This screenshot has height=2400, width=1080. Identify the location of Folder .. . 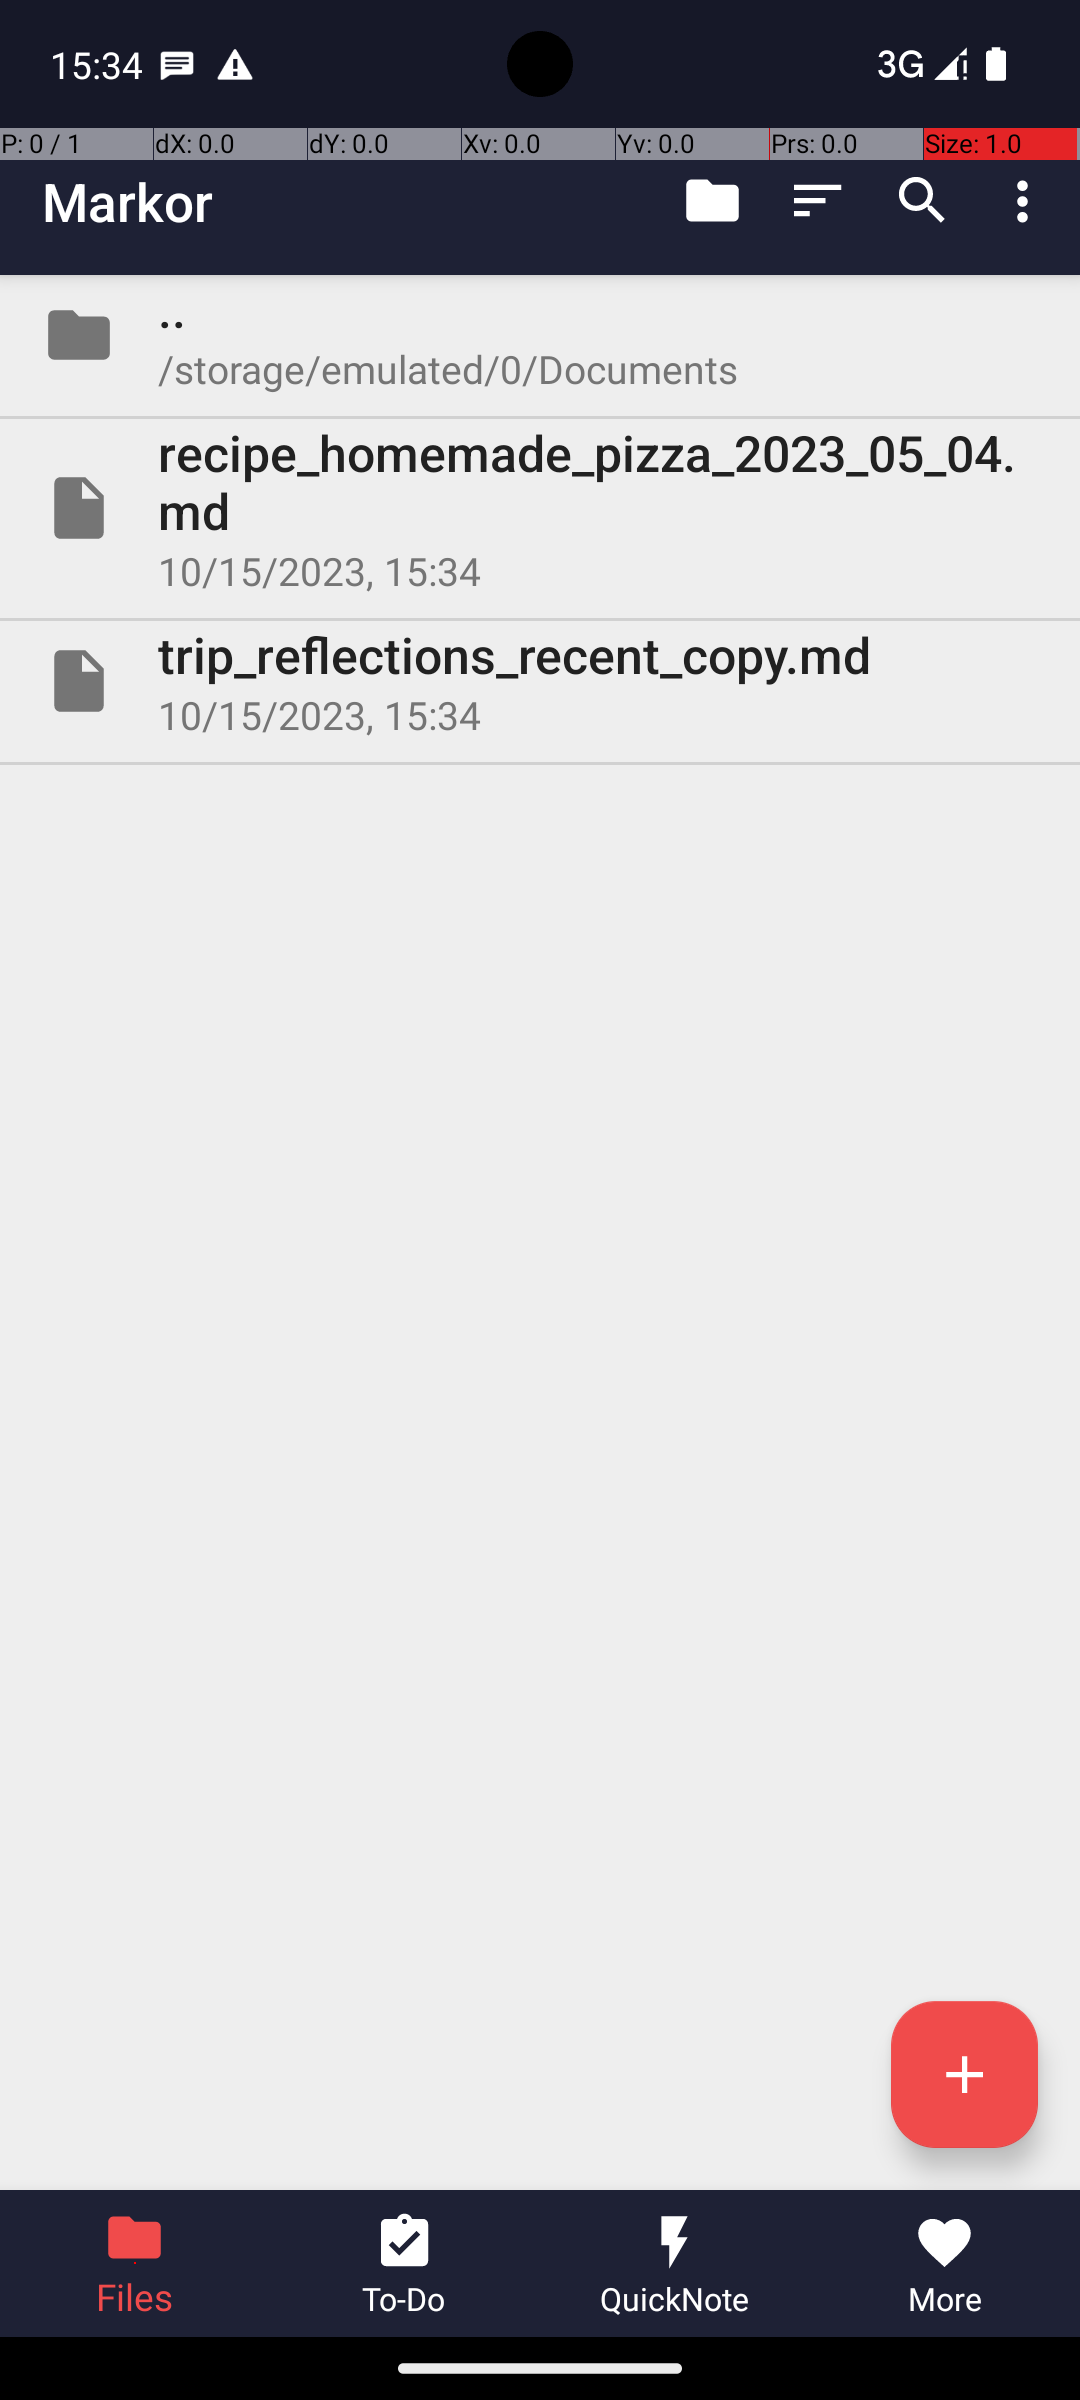
(540, 335).